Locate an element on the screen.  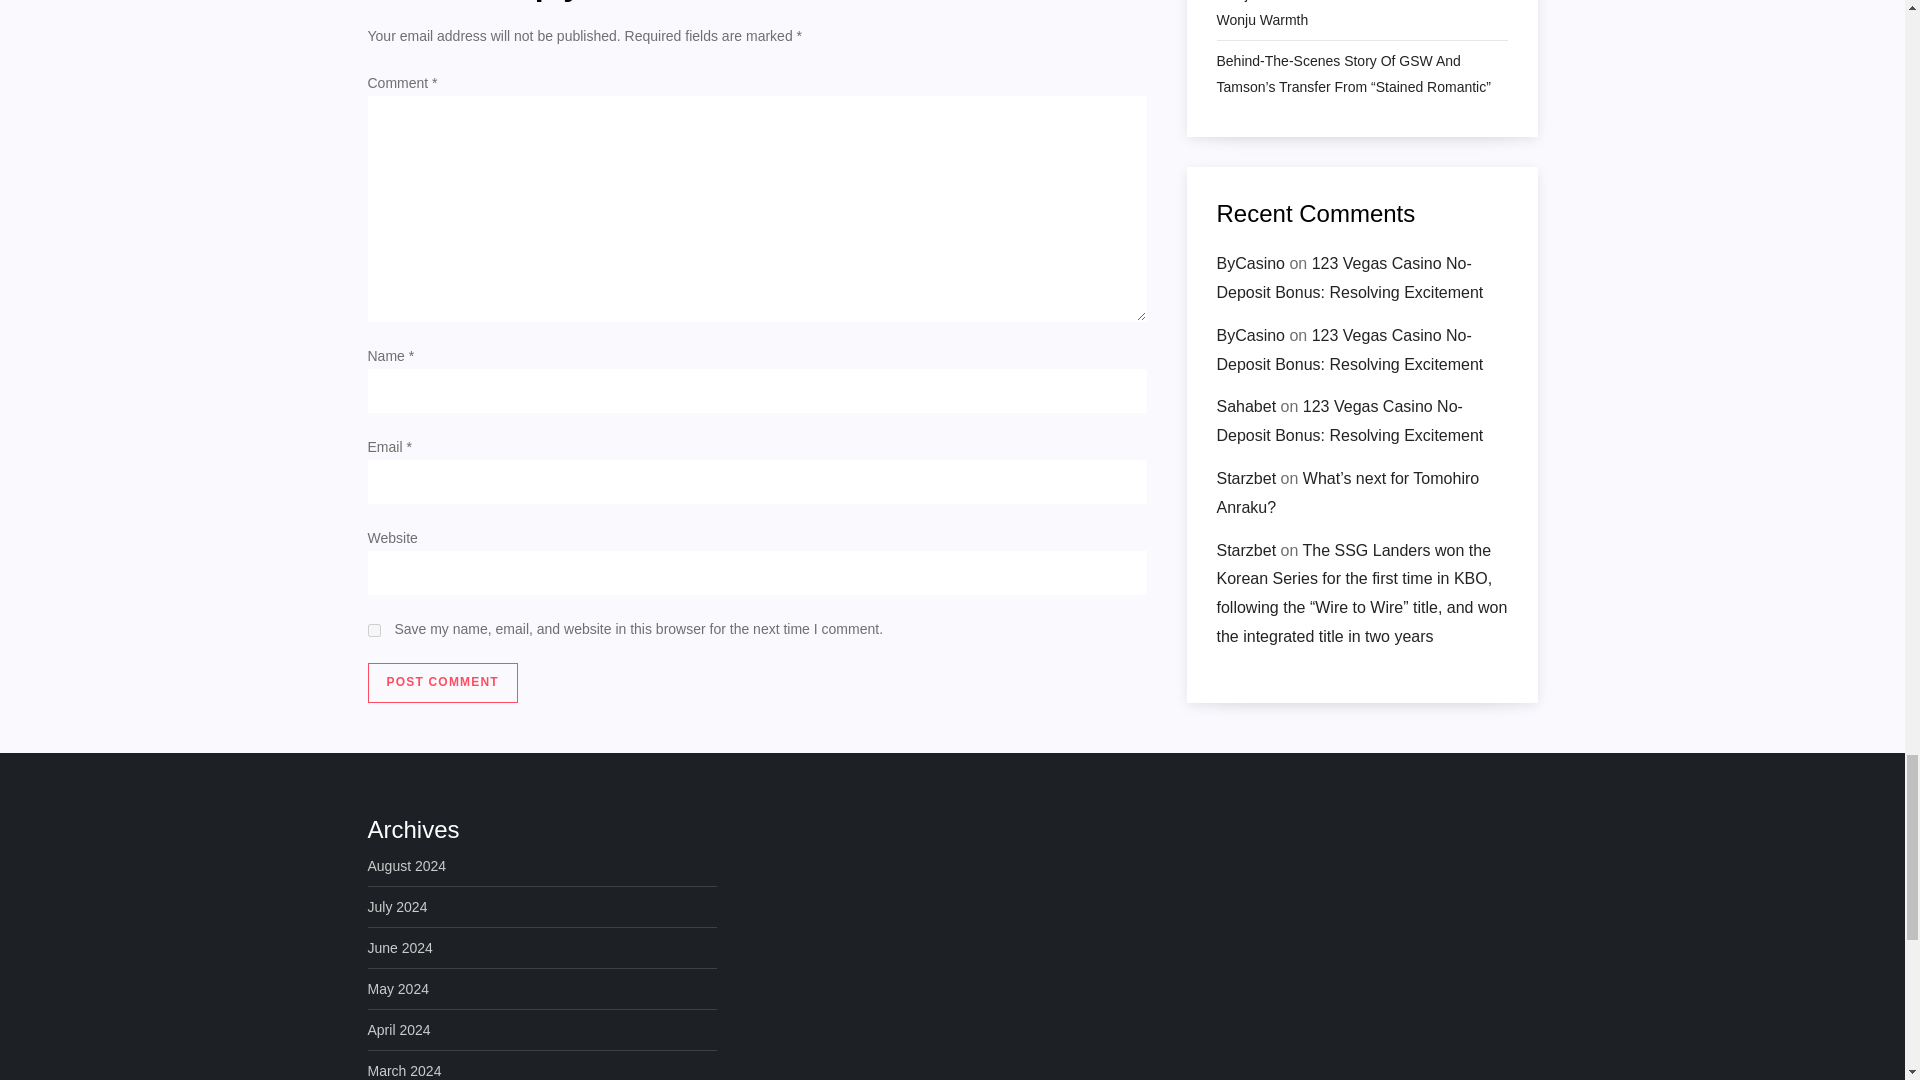
yes is located at coordinates (374, 630).